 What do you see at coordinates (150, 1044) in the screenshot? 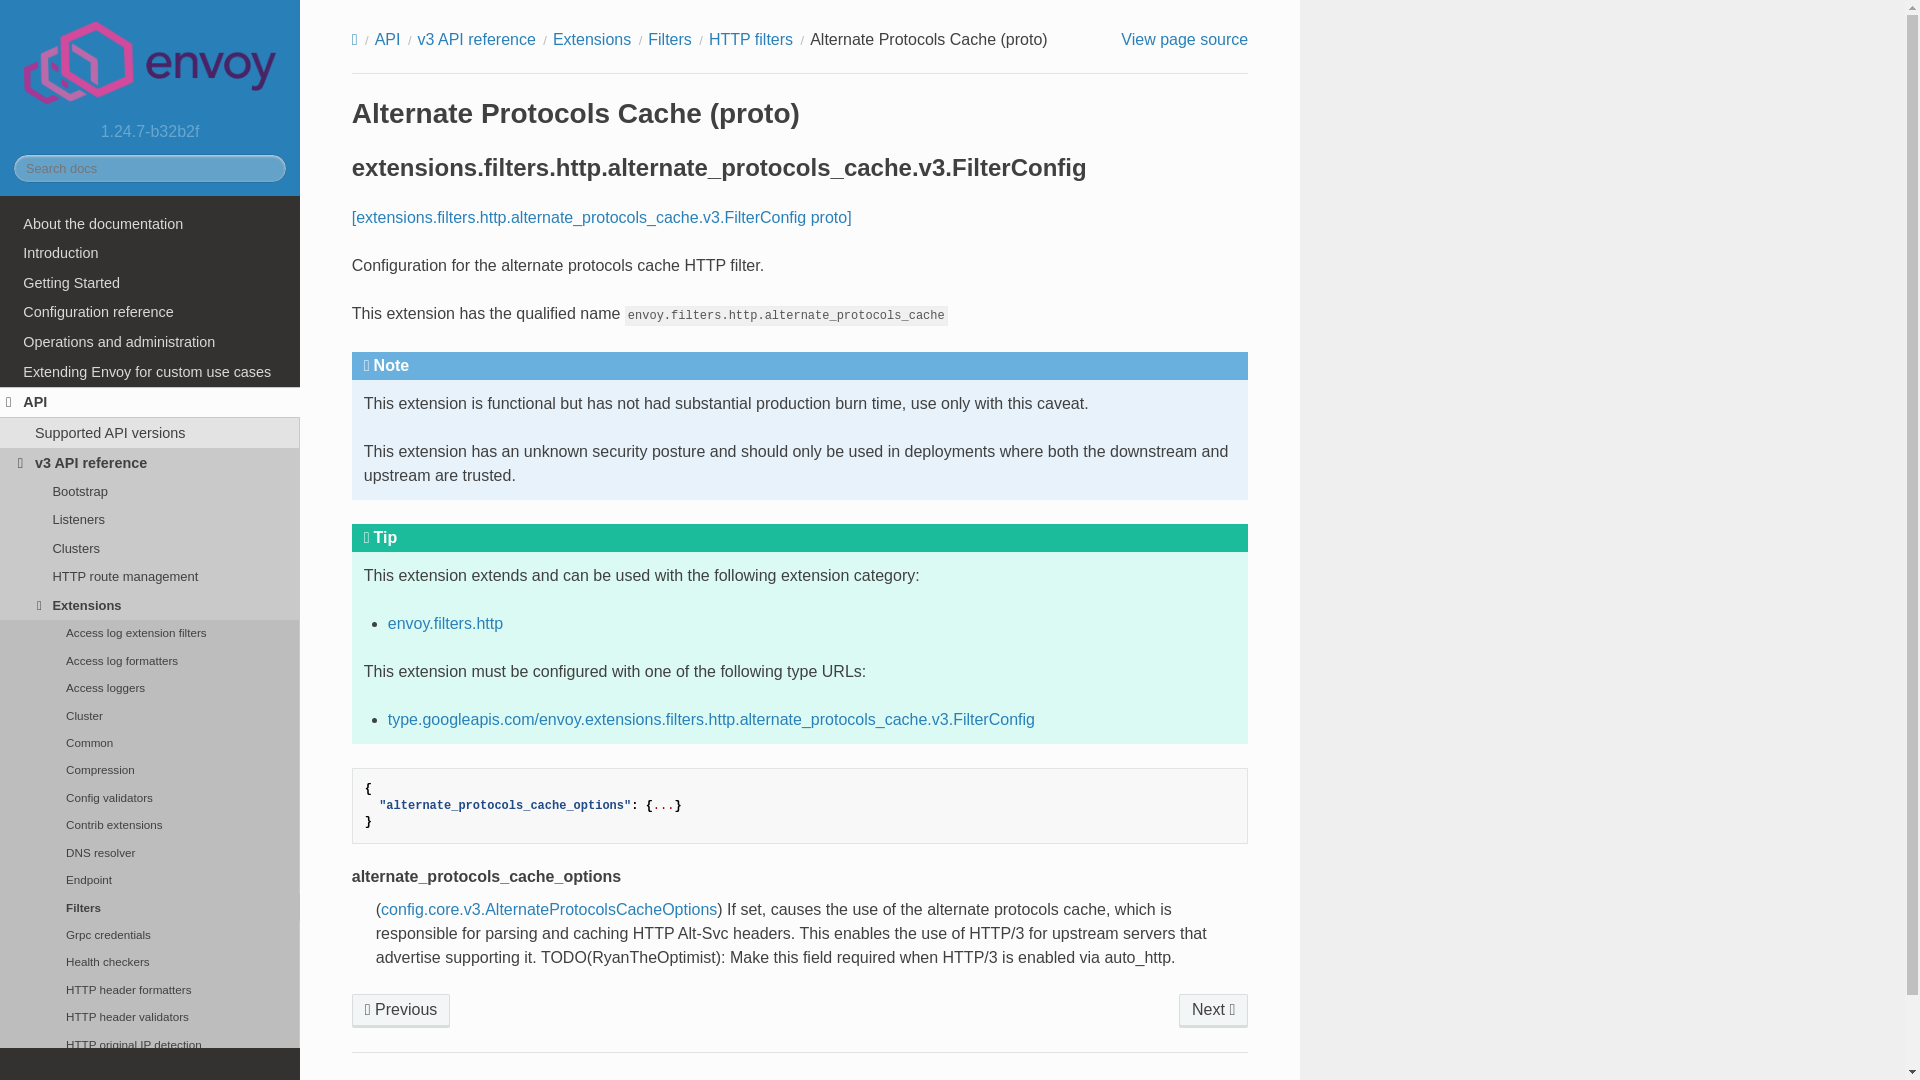
I see `HTTP original IP detection` at bounding box center [150, 1044].